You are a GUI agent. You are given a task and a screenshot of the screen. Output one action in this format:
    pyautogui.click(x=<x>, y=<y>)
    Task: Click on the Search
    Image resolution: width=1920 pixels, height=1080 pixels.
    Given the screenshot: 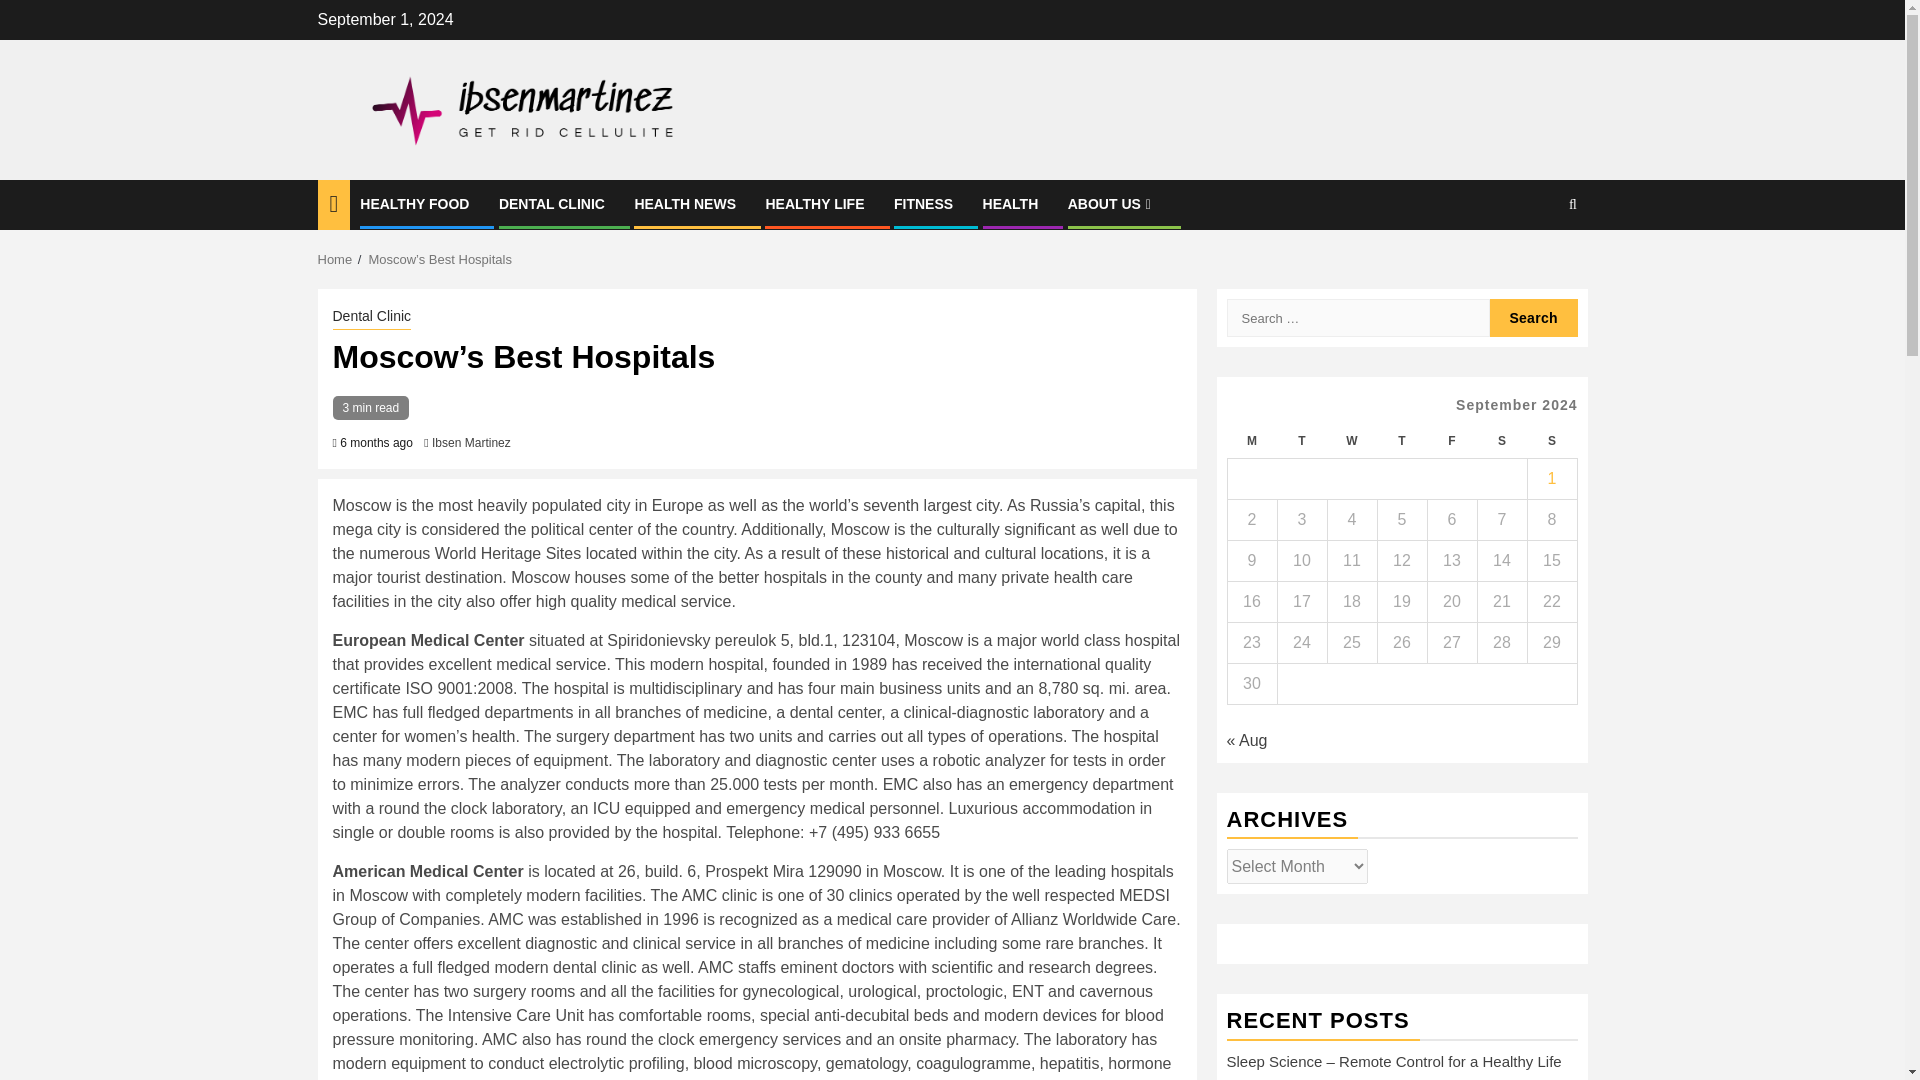 What is the action you would take?
    pyautogui.click(x=1534, y=266)
    